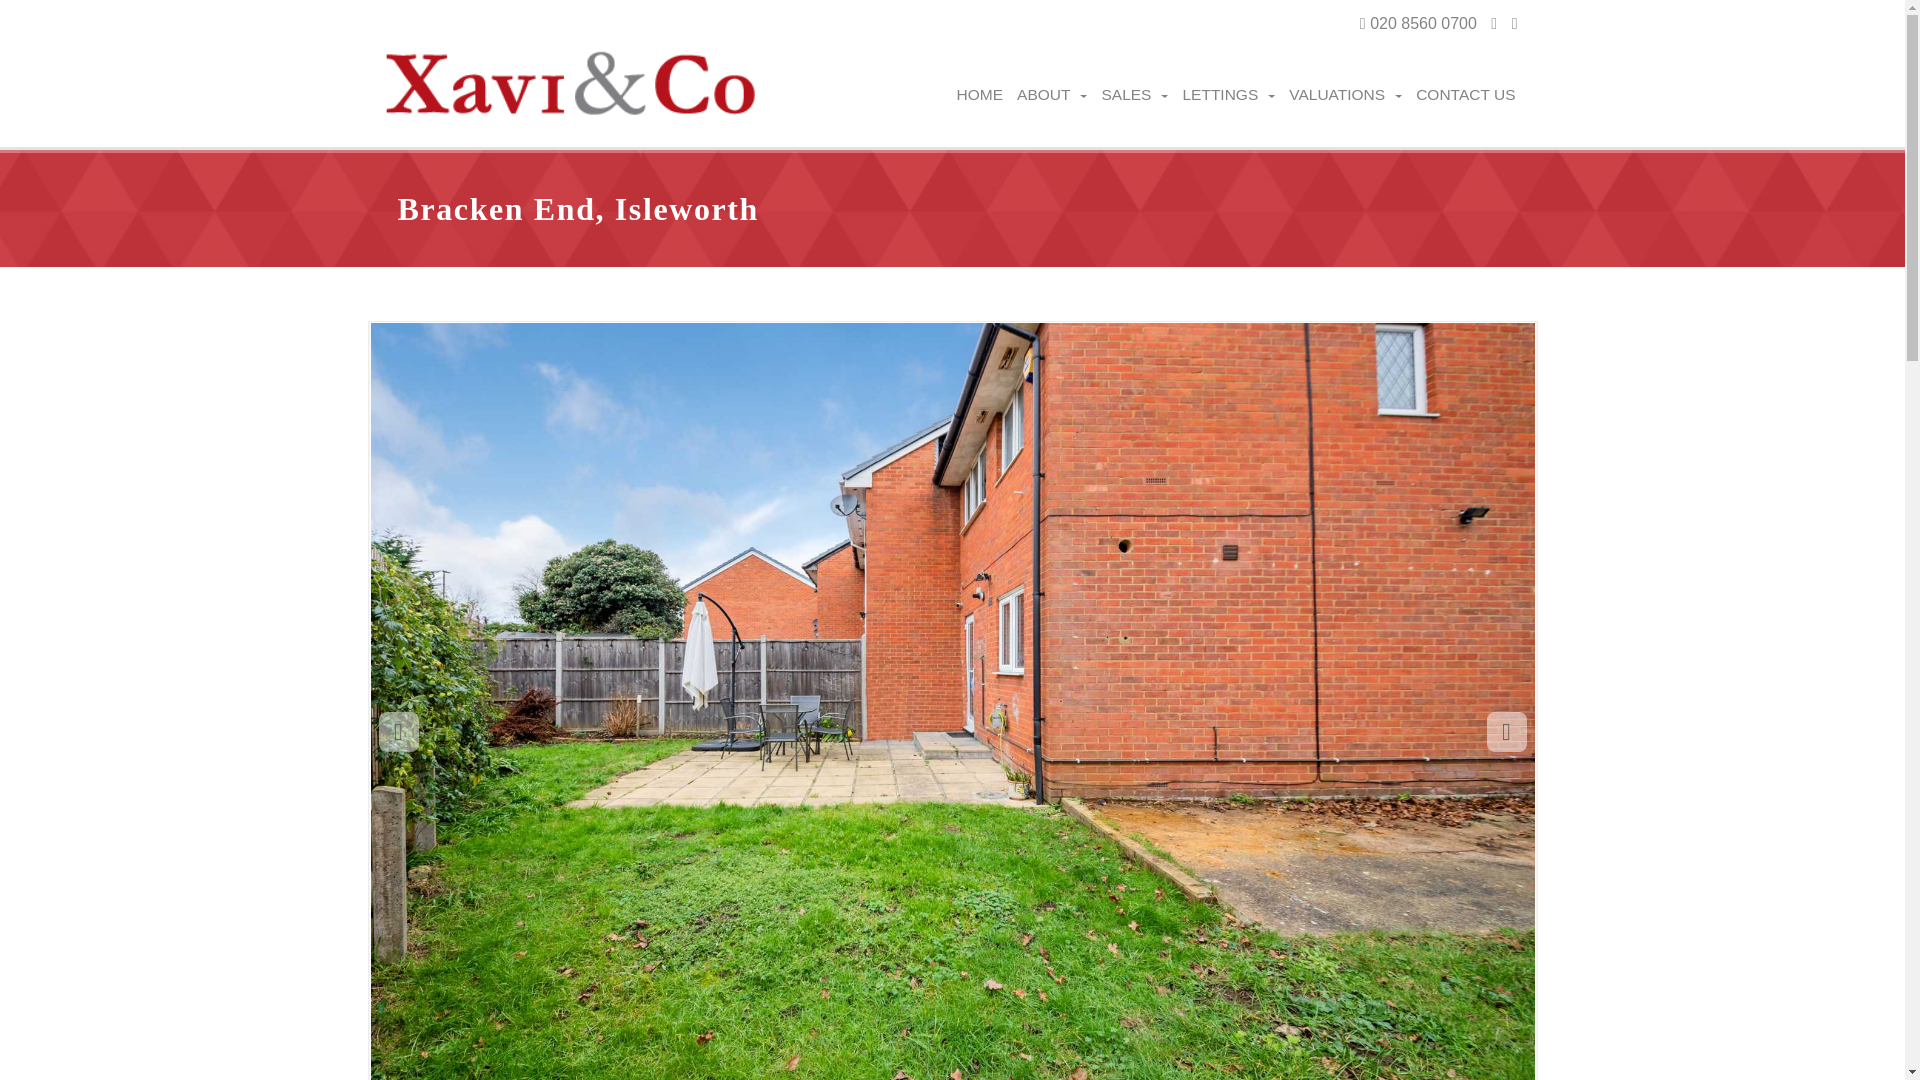  Describe the element at coordinates (1346, 94) in the screenshot. I see `VALUATIONS` at that location.